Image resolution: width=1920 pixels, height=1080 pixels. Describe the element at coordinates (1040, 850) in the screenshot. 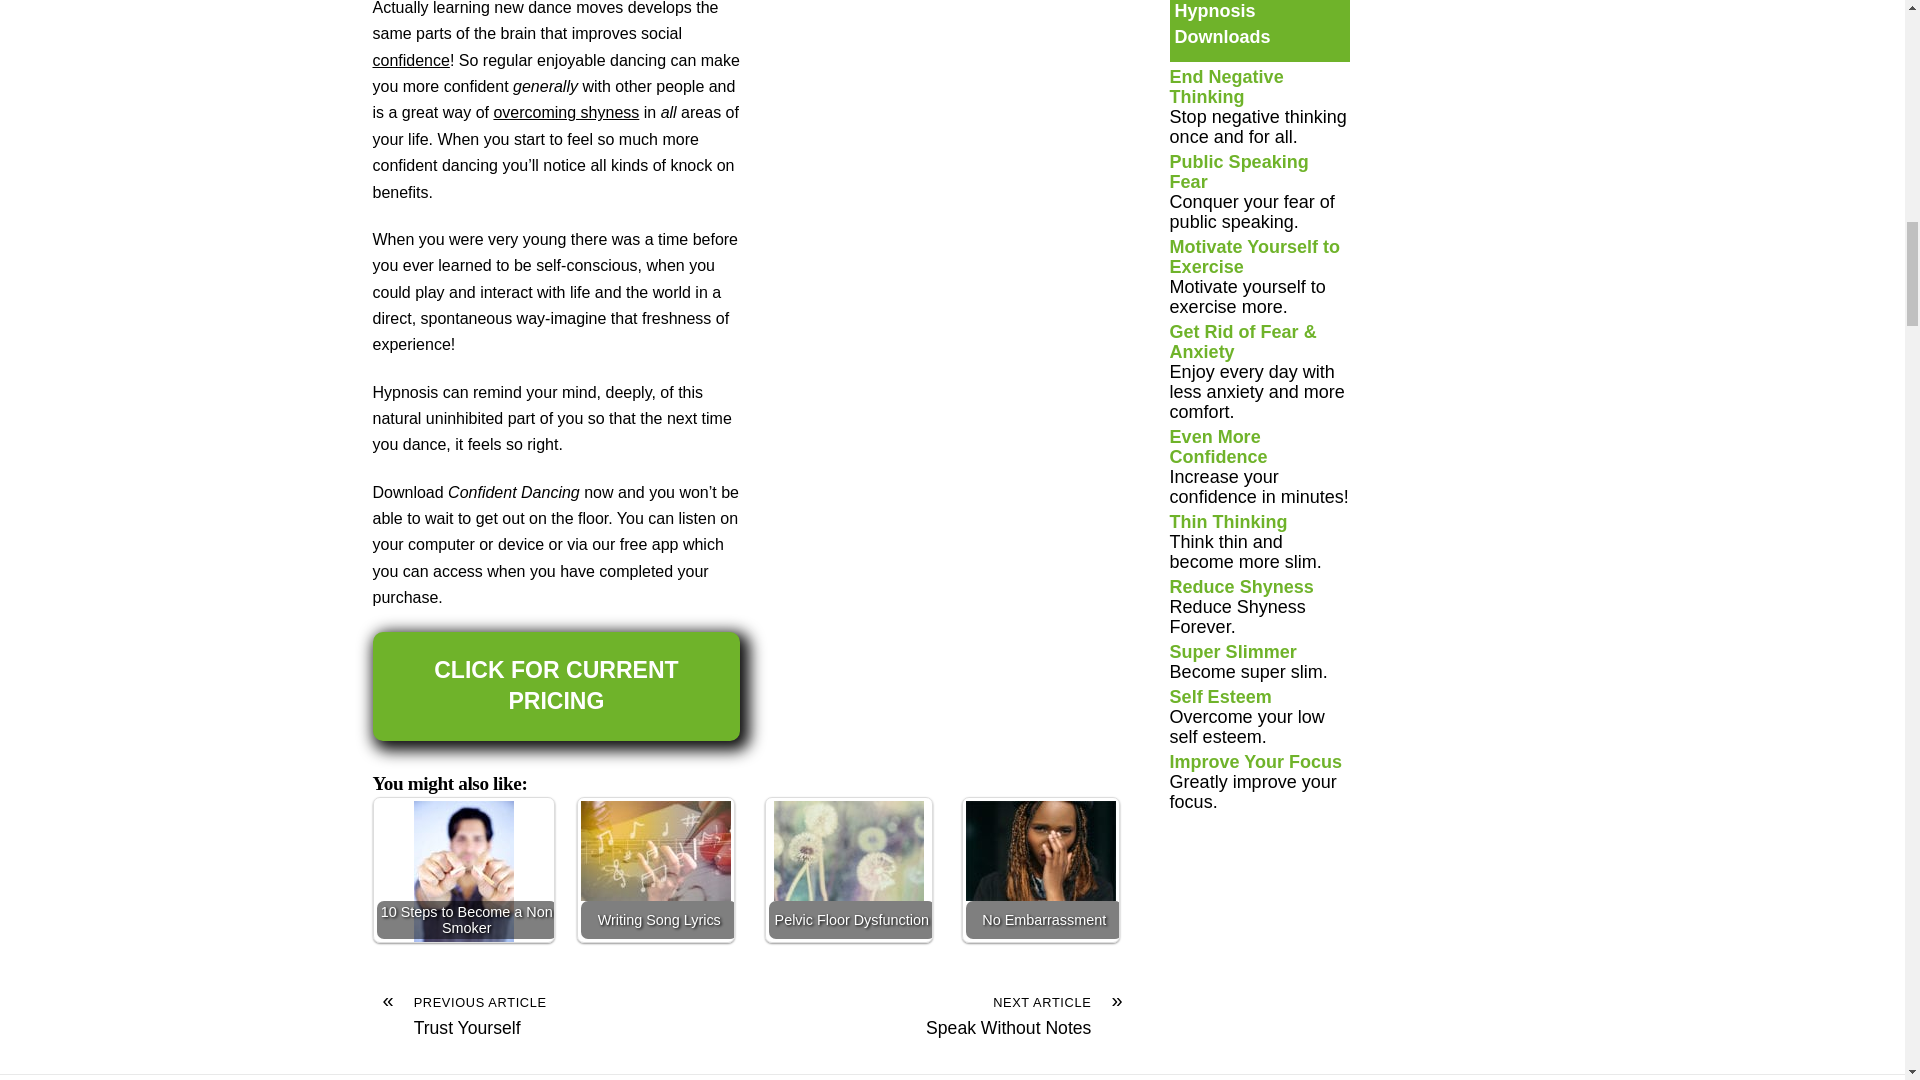

I see `No Embarrassment` at that location.